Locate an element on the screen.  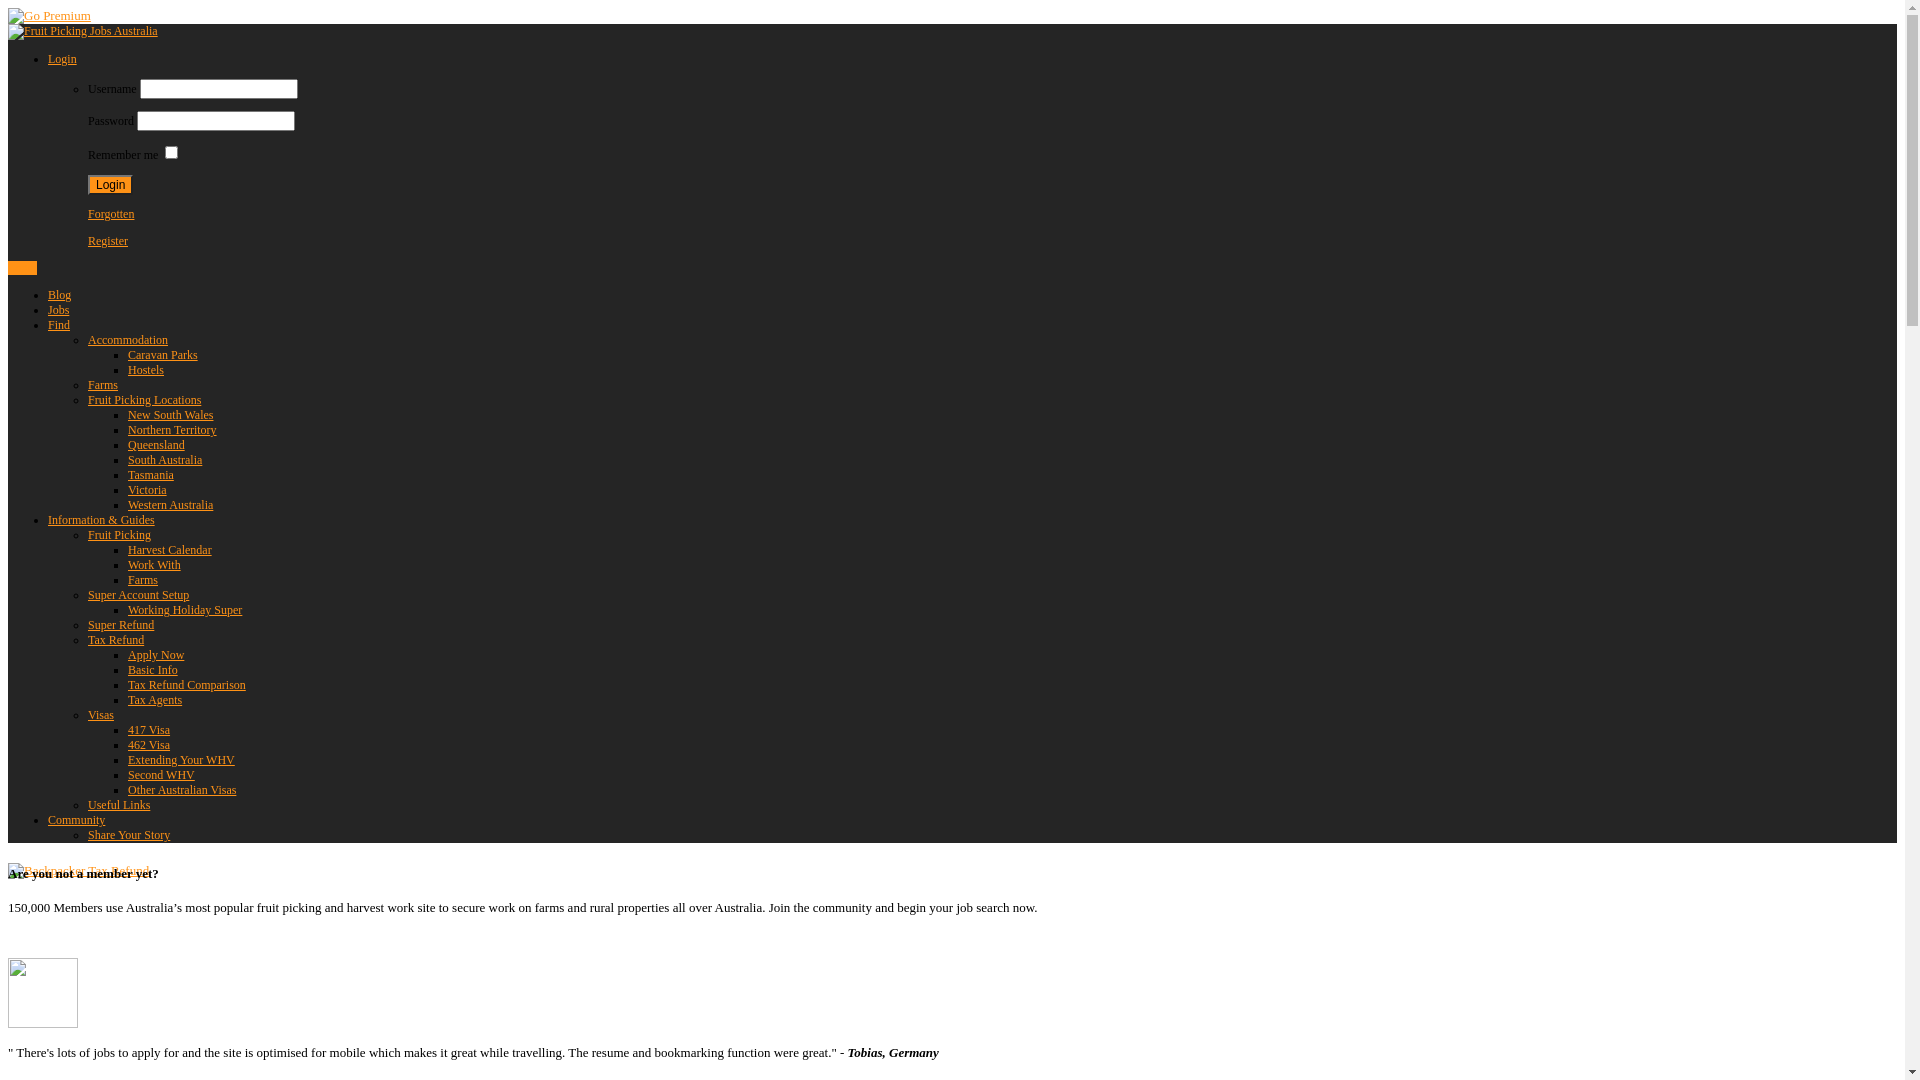
462 Visa is located at coordinates (149, 745).